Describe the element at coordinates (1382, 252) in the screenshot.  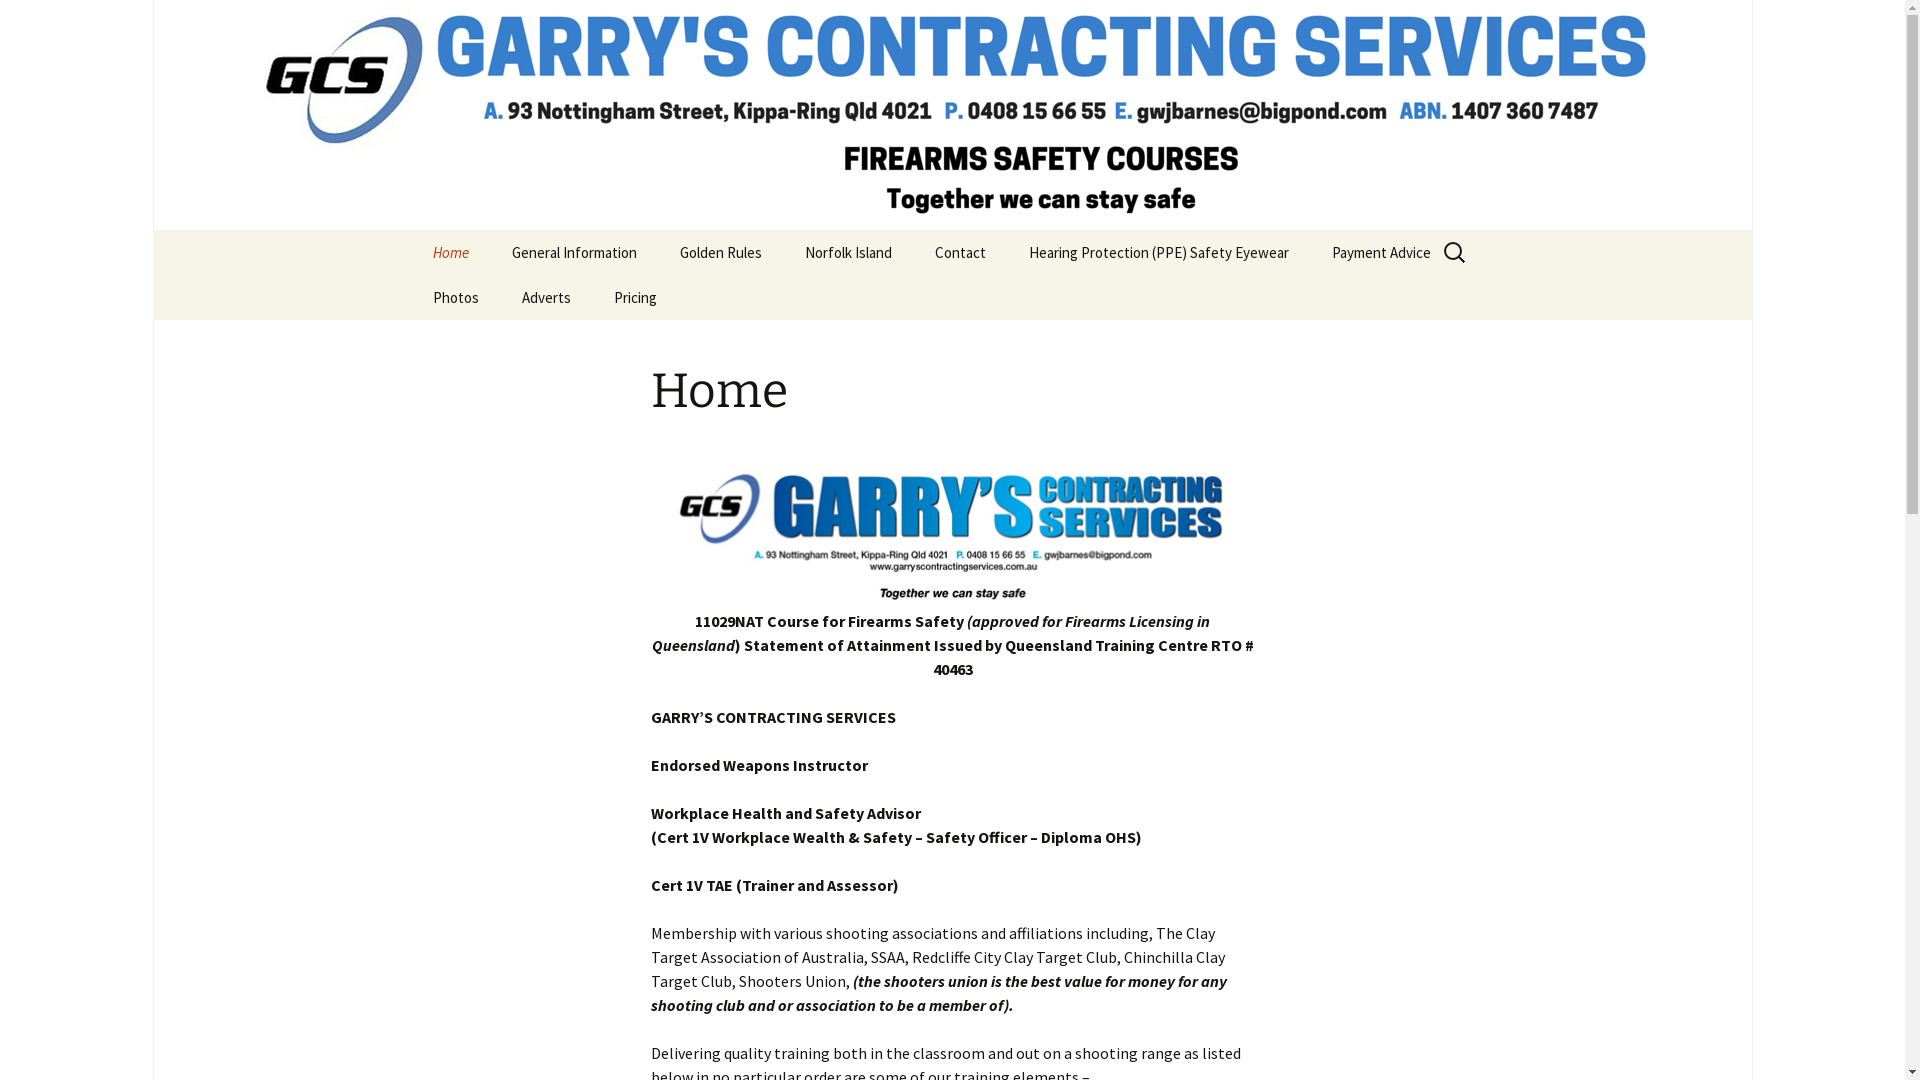
I see `Payment Advice` at that location.